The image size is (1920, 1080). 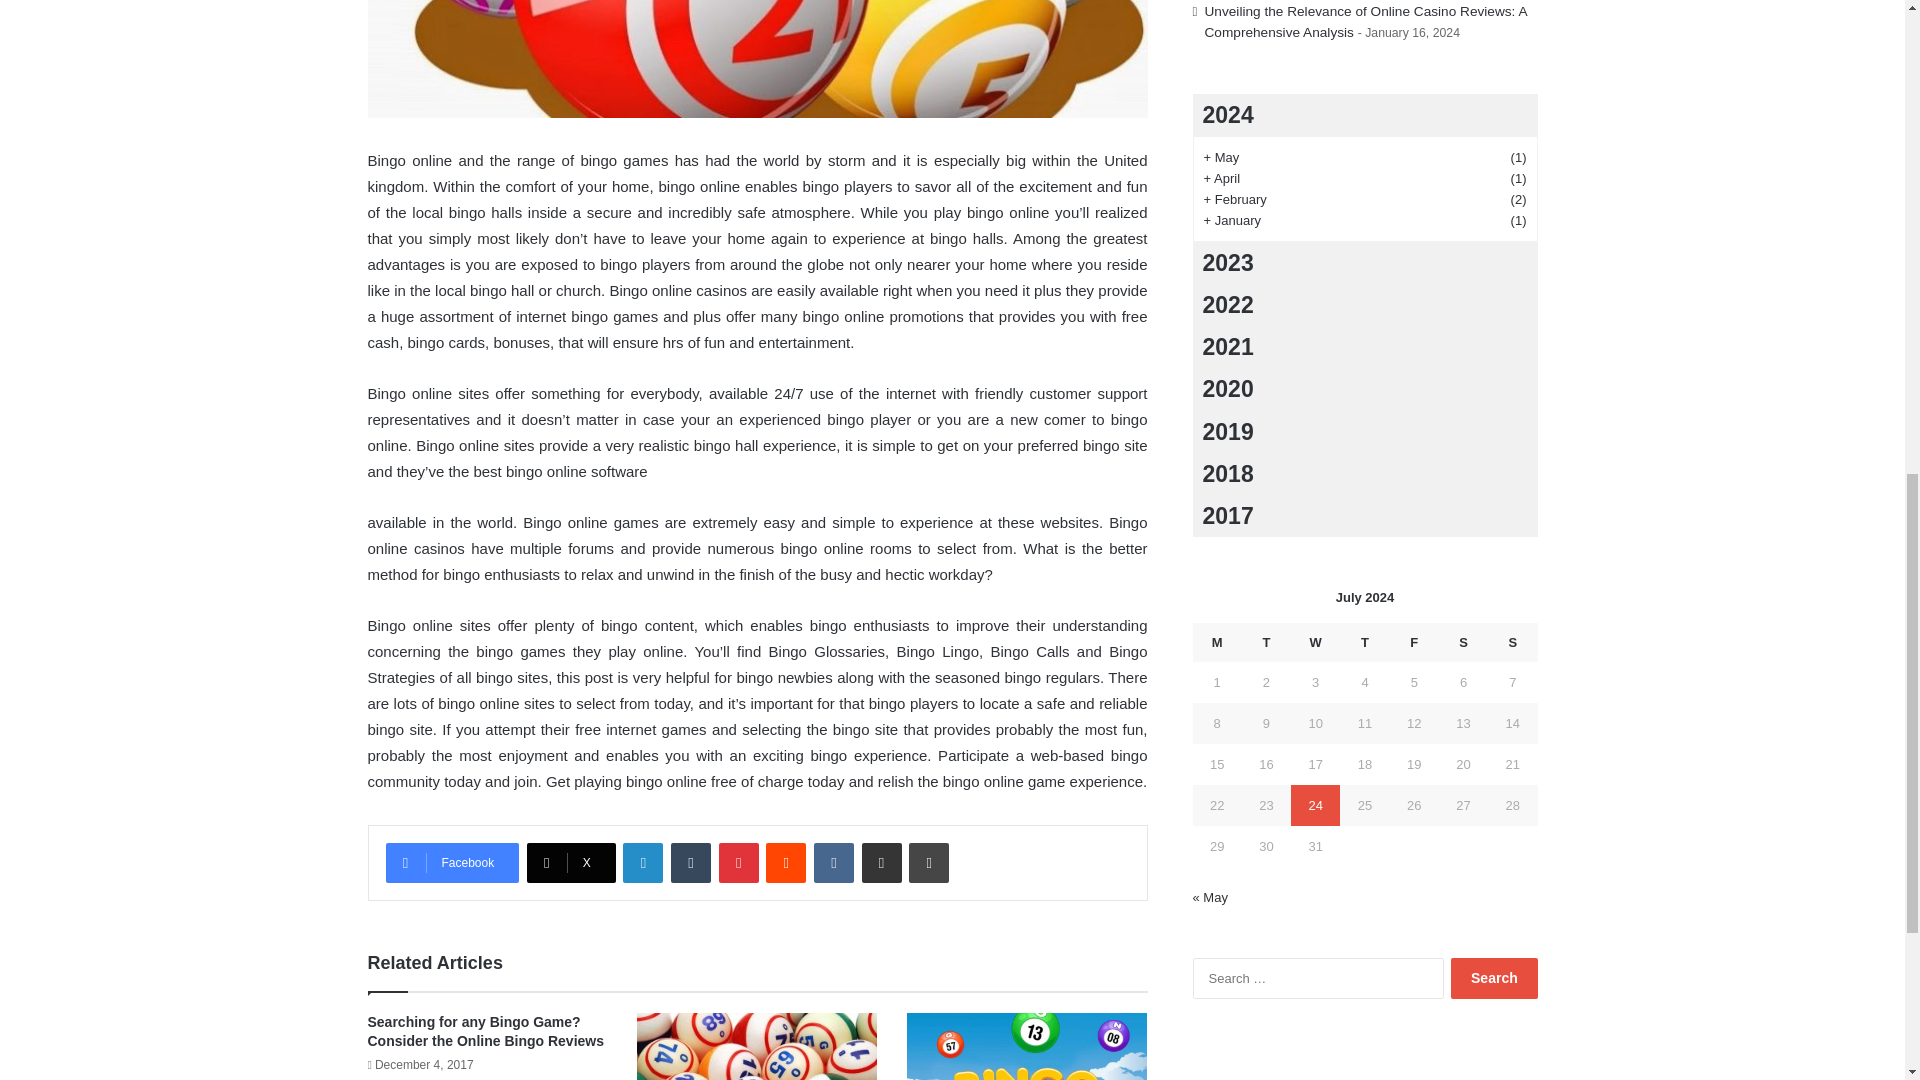 What do you see at coordinates (882, 863) in the screenshot?
I see `Share via Email` at bounding box center [882, 863].